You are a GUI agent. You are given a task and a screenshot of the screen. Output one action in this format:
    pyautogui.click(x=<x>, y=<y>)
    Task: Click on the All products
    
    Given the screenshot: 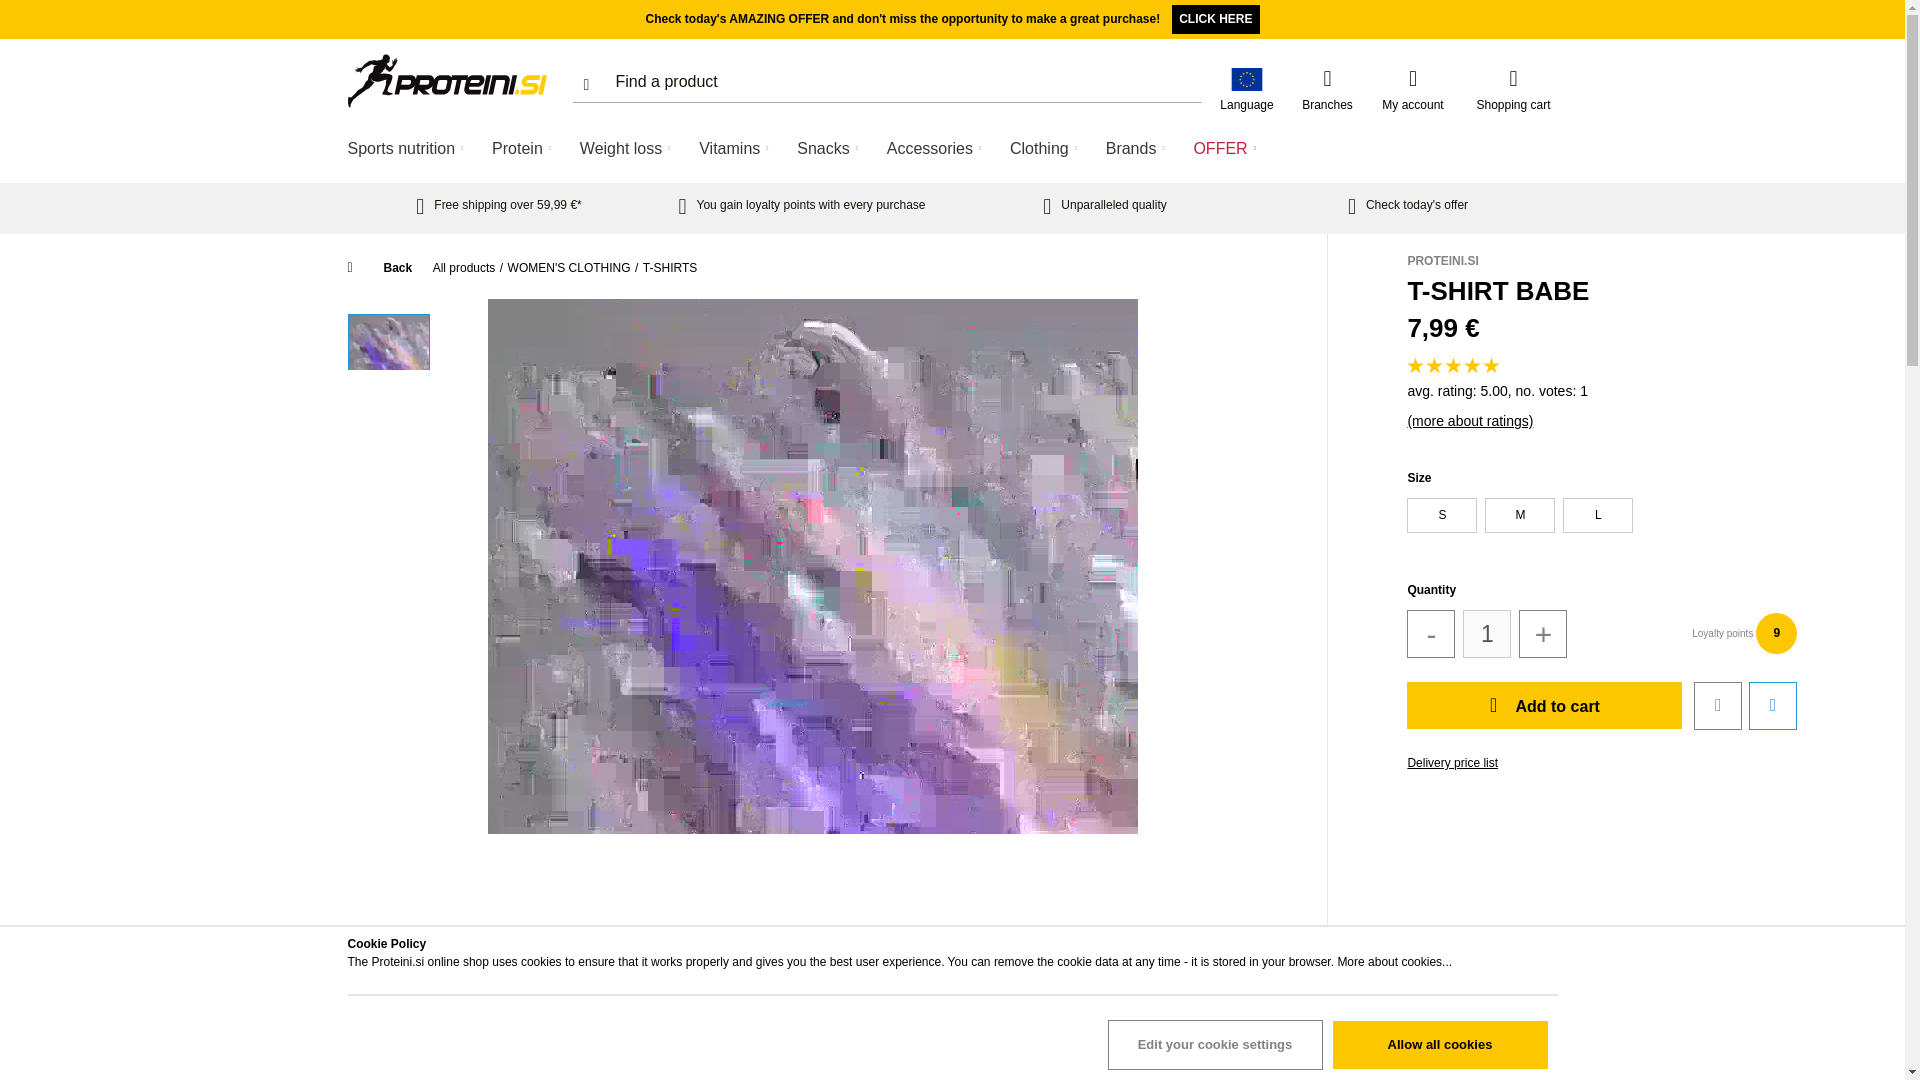 What is the action you would take?
    pyautogui.click(x=464, y=268)
    